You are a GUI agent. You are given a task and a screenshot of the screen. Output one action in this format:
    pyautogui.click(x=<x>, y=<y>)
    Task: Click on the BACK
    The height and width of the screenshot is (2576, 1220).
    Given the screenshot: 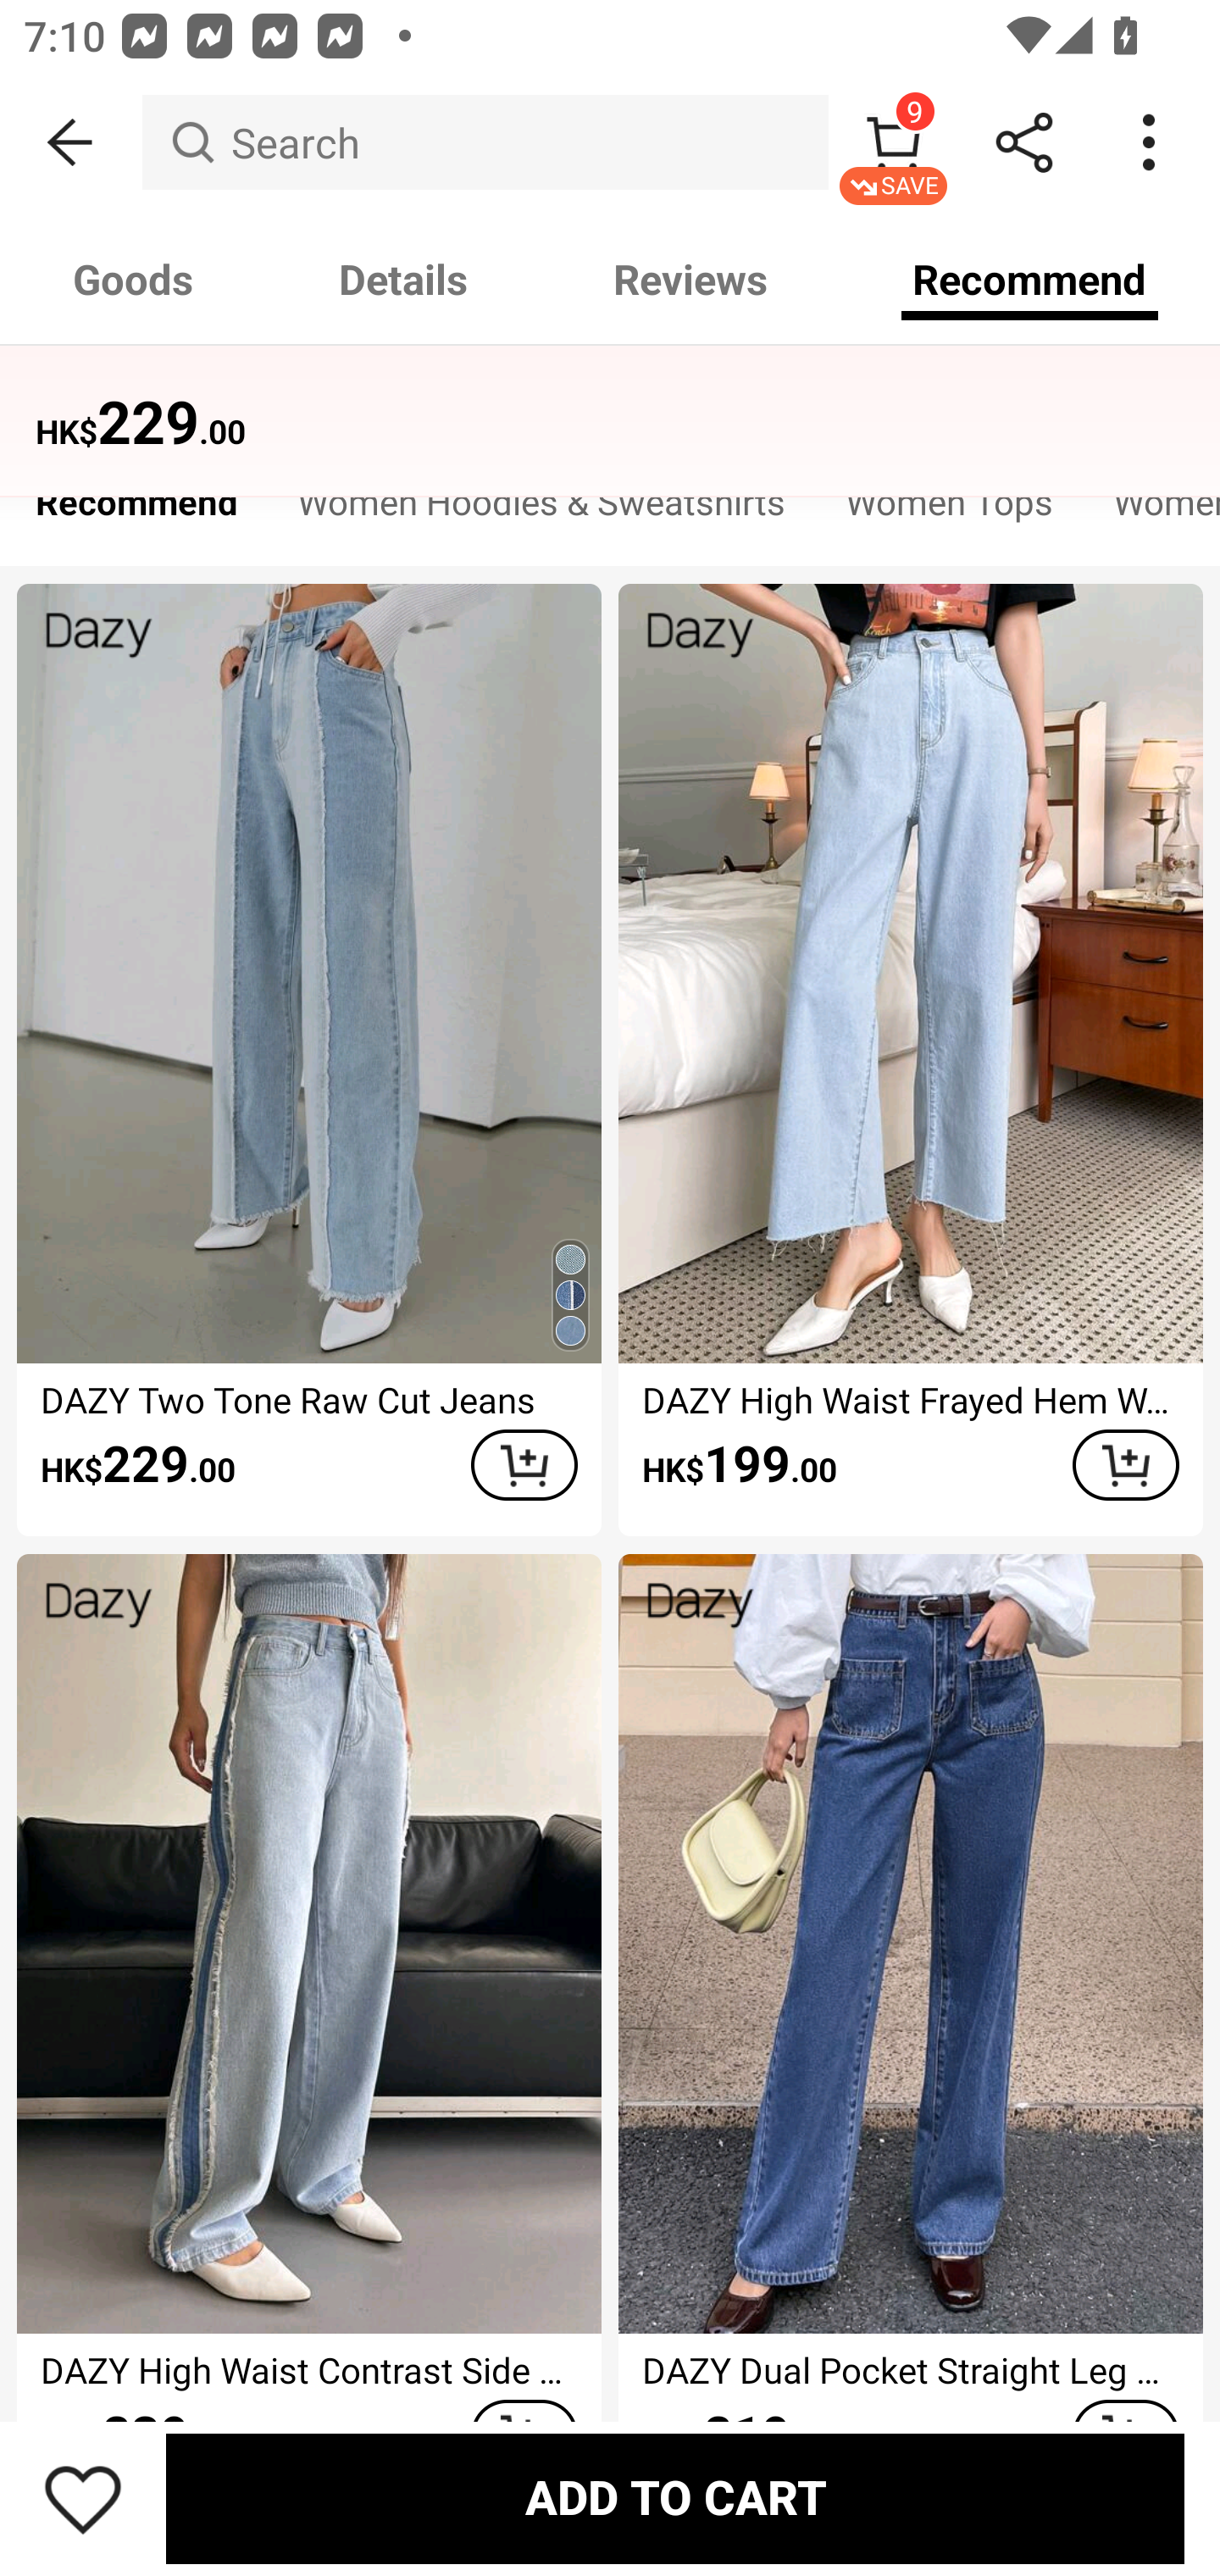 What is the action you would take?
    pyautogui.click(x=71, y=142)
    